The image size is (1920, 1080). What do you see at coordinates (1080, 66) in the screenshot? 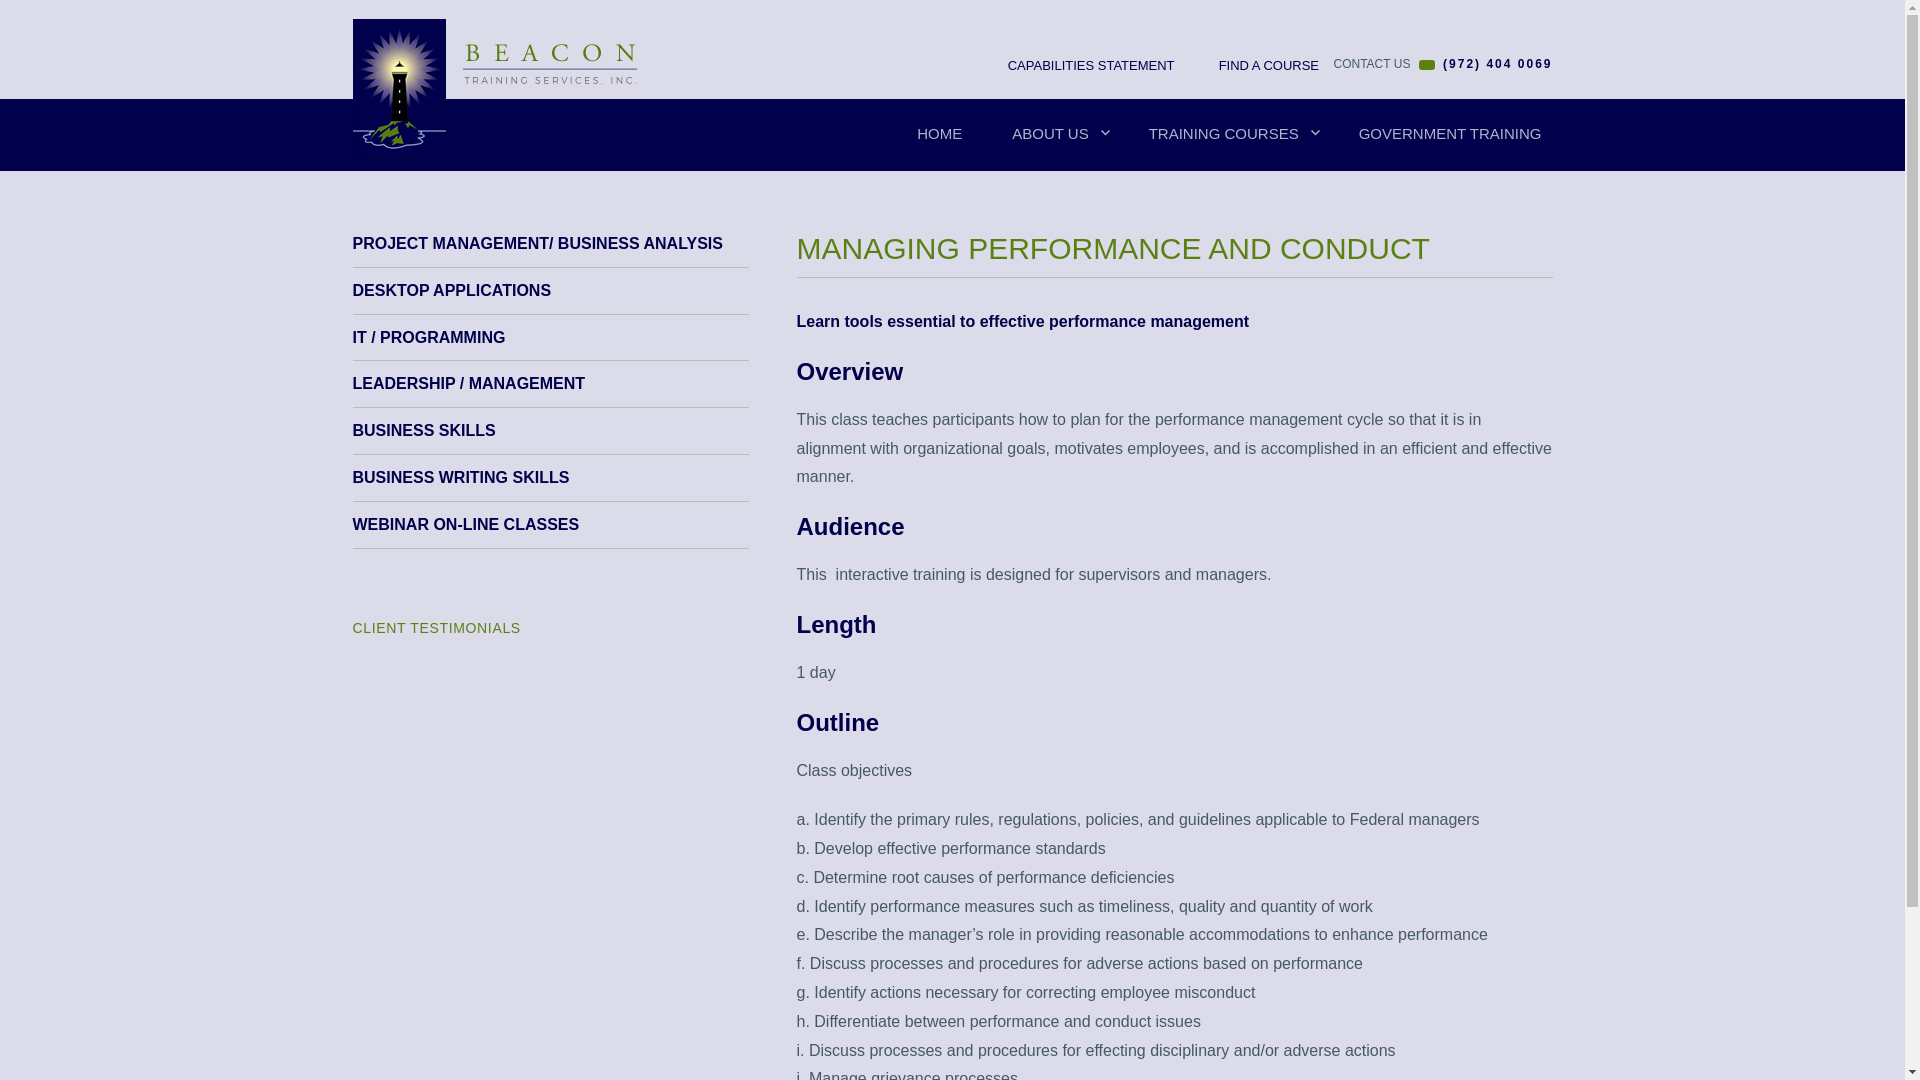
I see `CAPABILITIES STATEMENT` at bounding box center [1080, 66].